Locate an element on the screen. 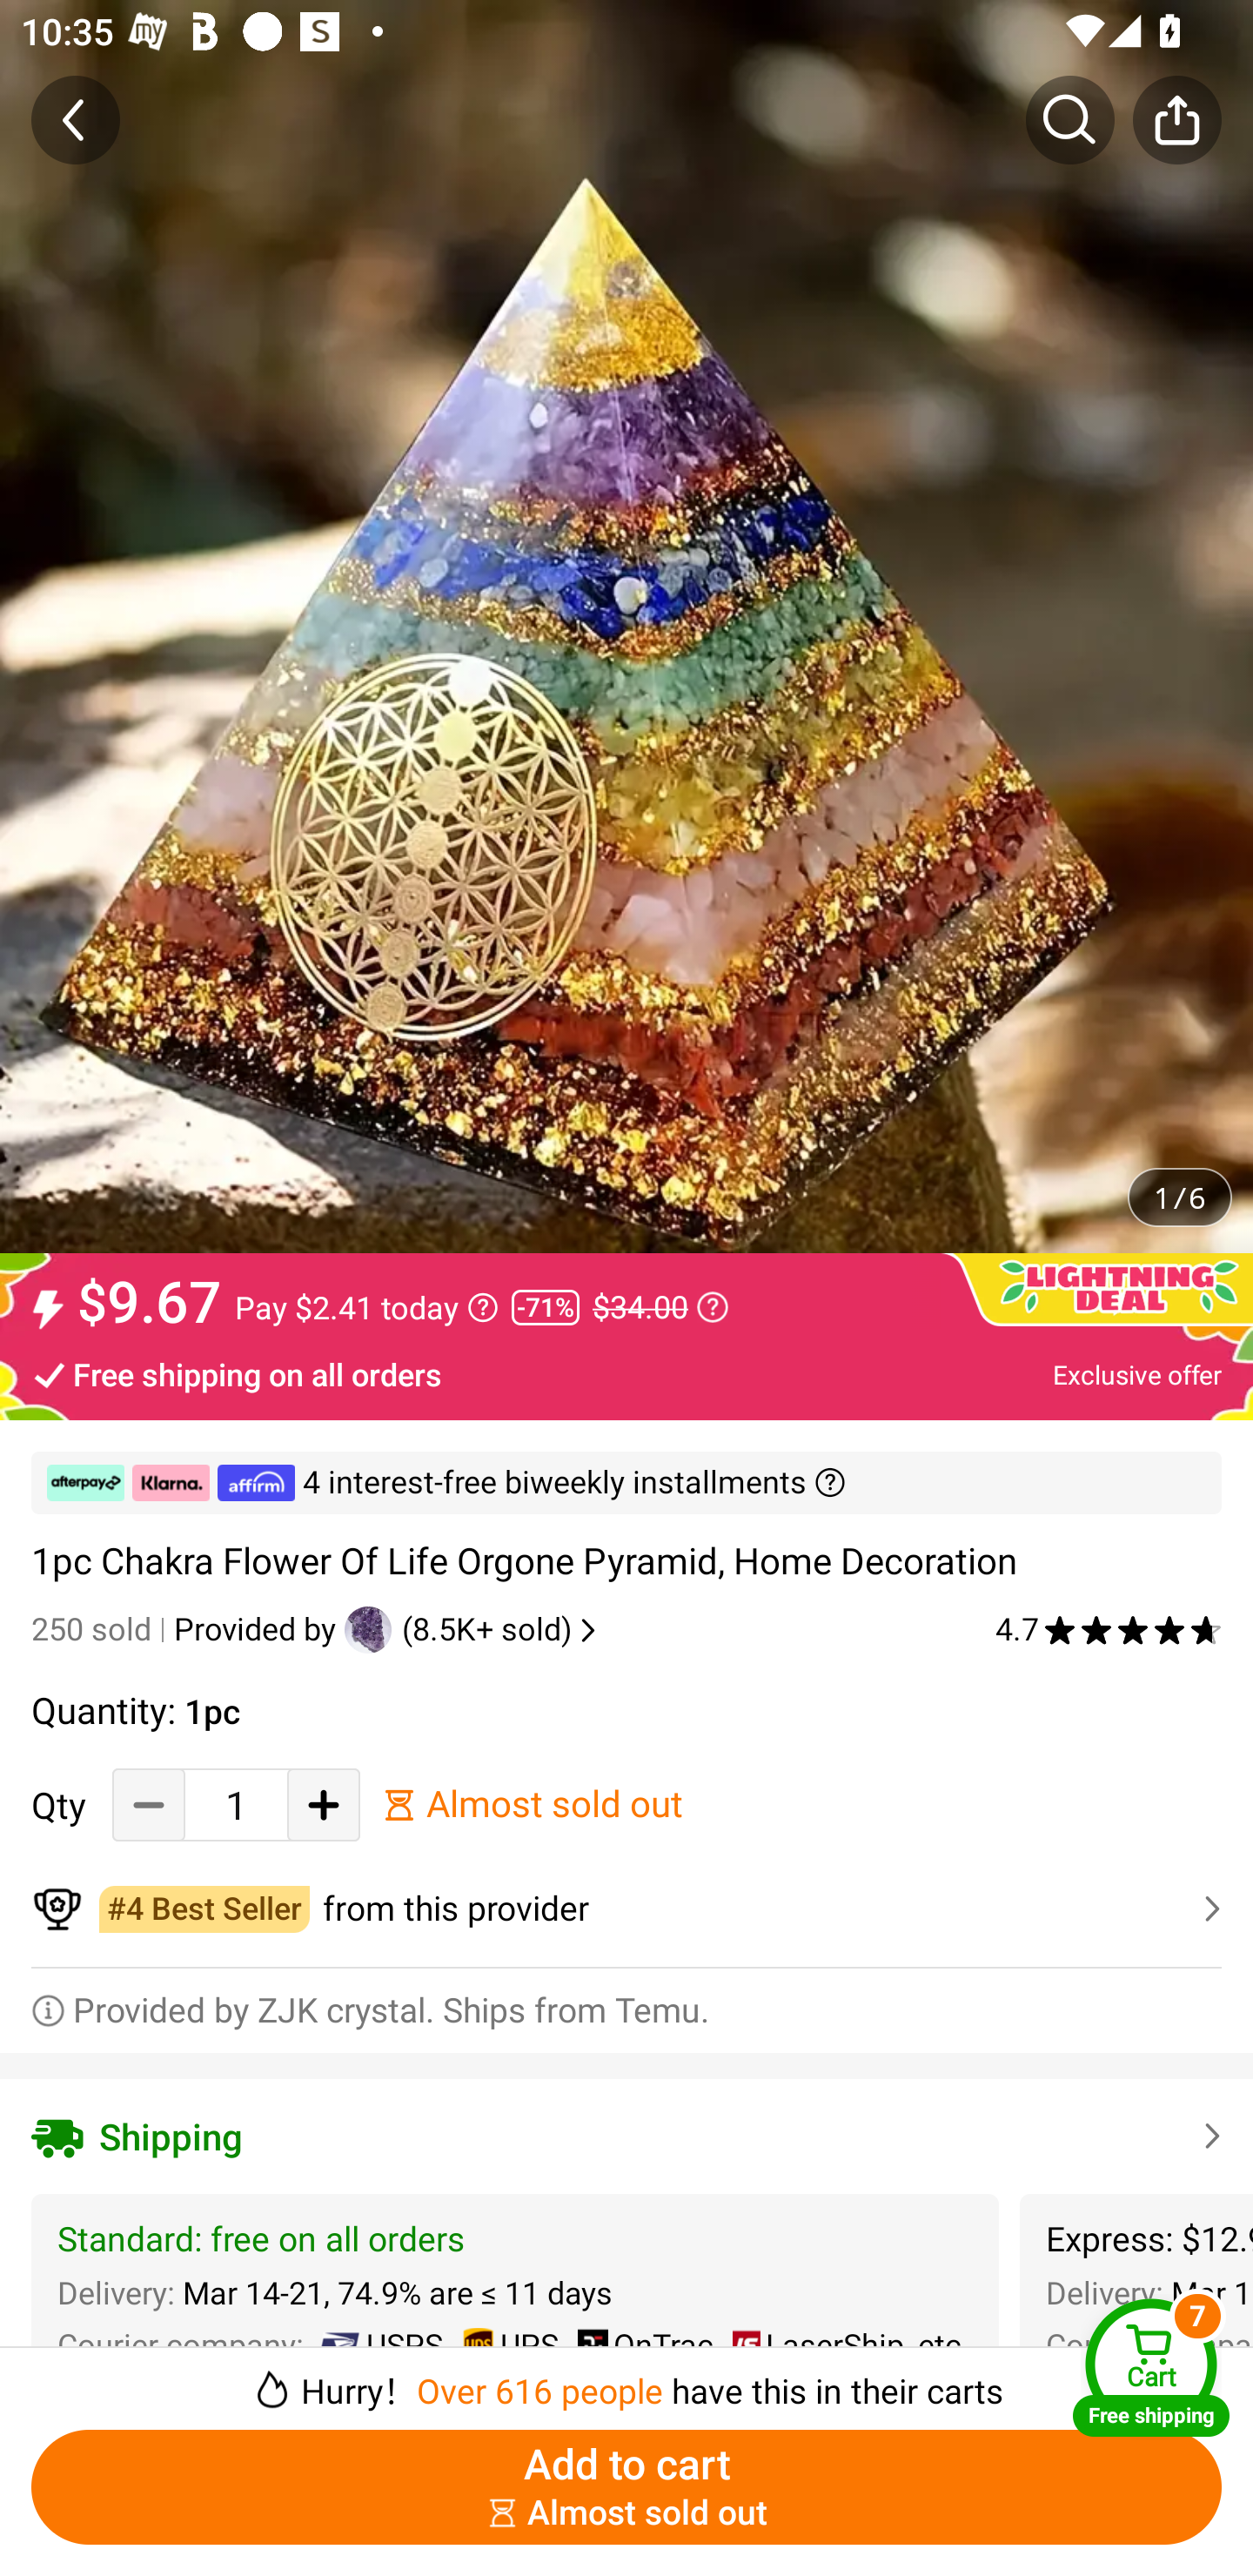 The image size is (1253, 2576). ￼￼Hurry！Over 616 people have this in their carts is located at coordinates (626, 2379).